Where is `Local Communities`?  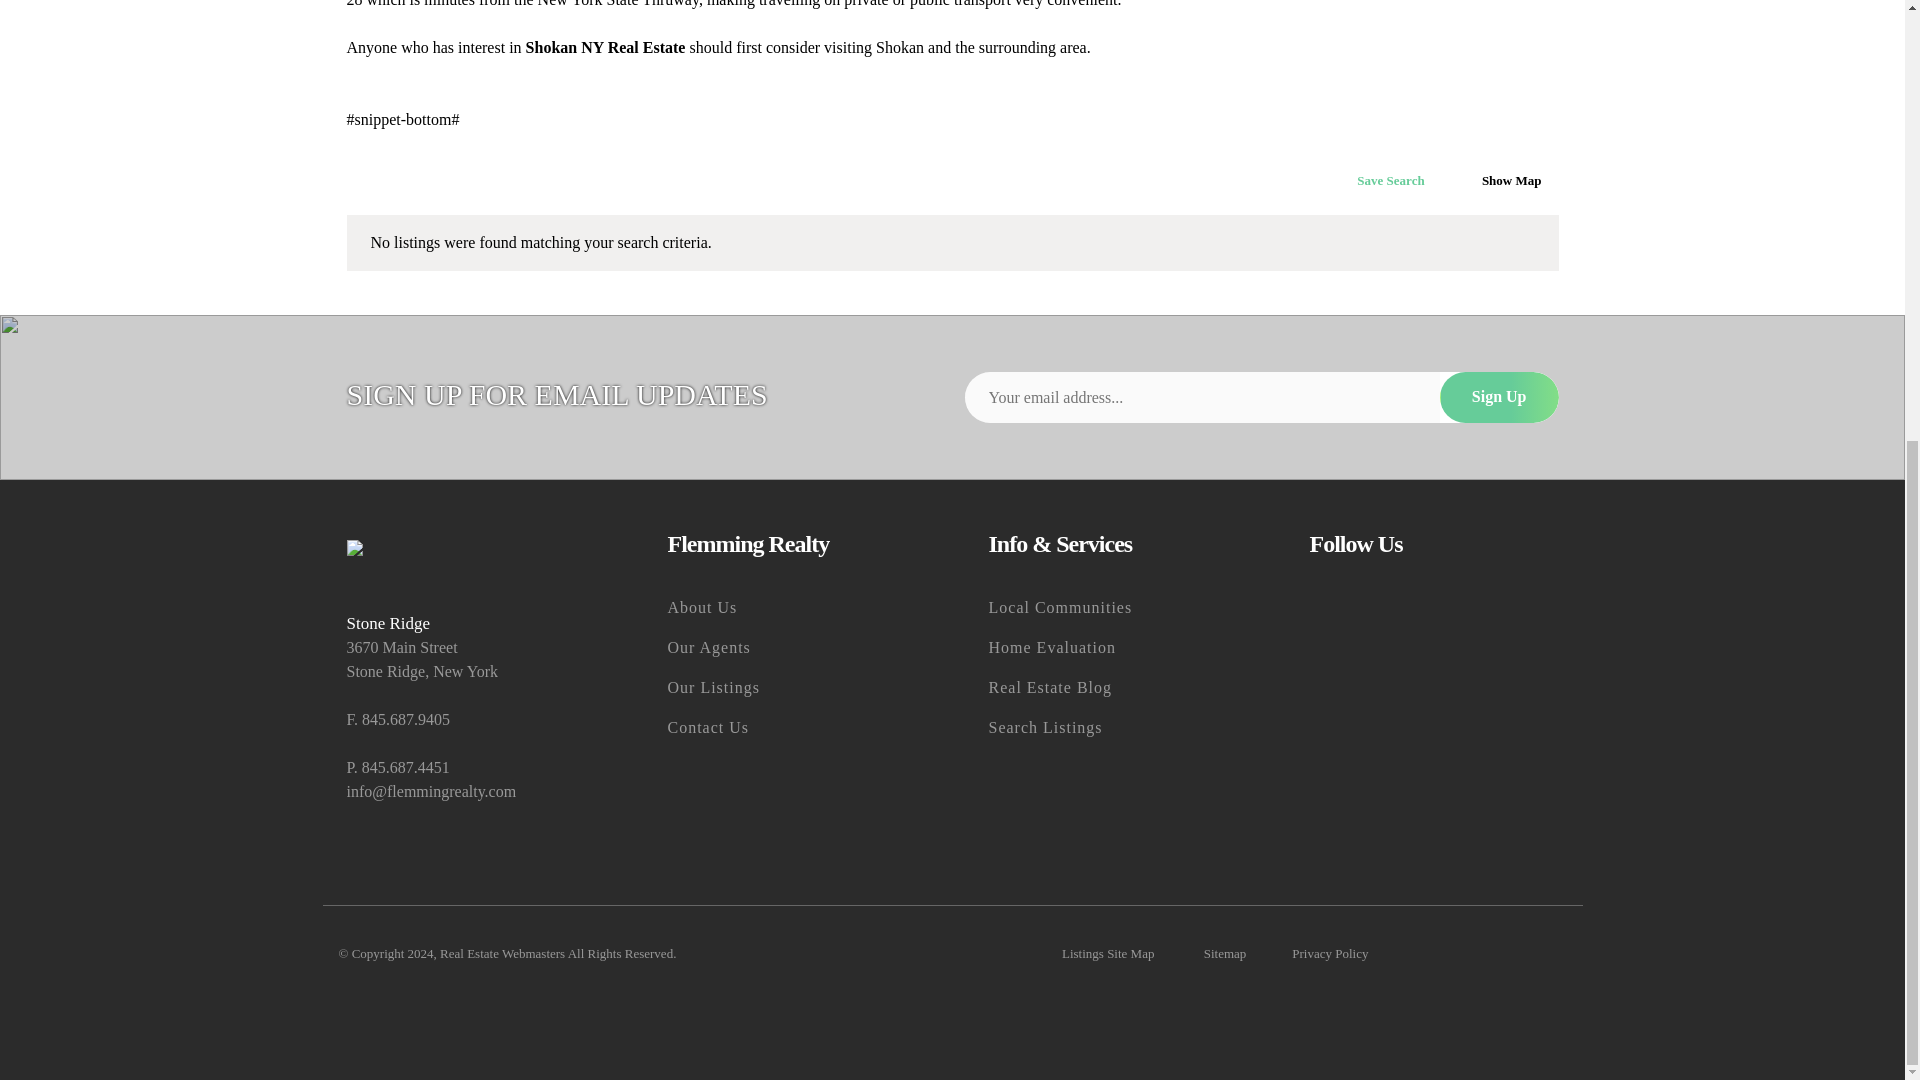 Local Communities is located at coordinates (1112, 607).